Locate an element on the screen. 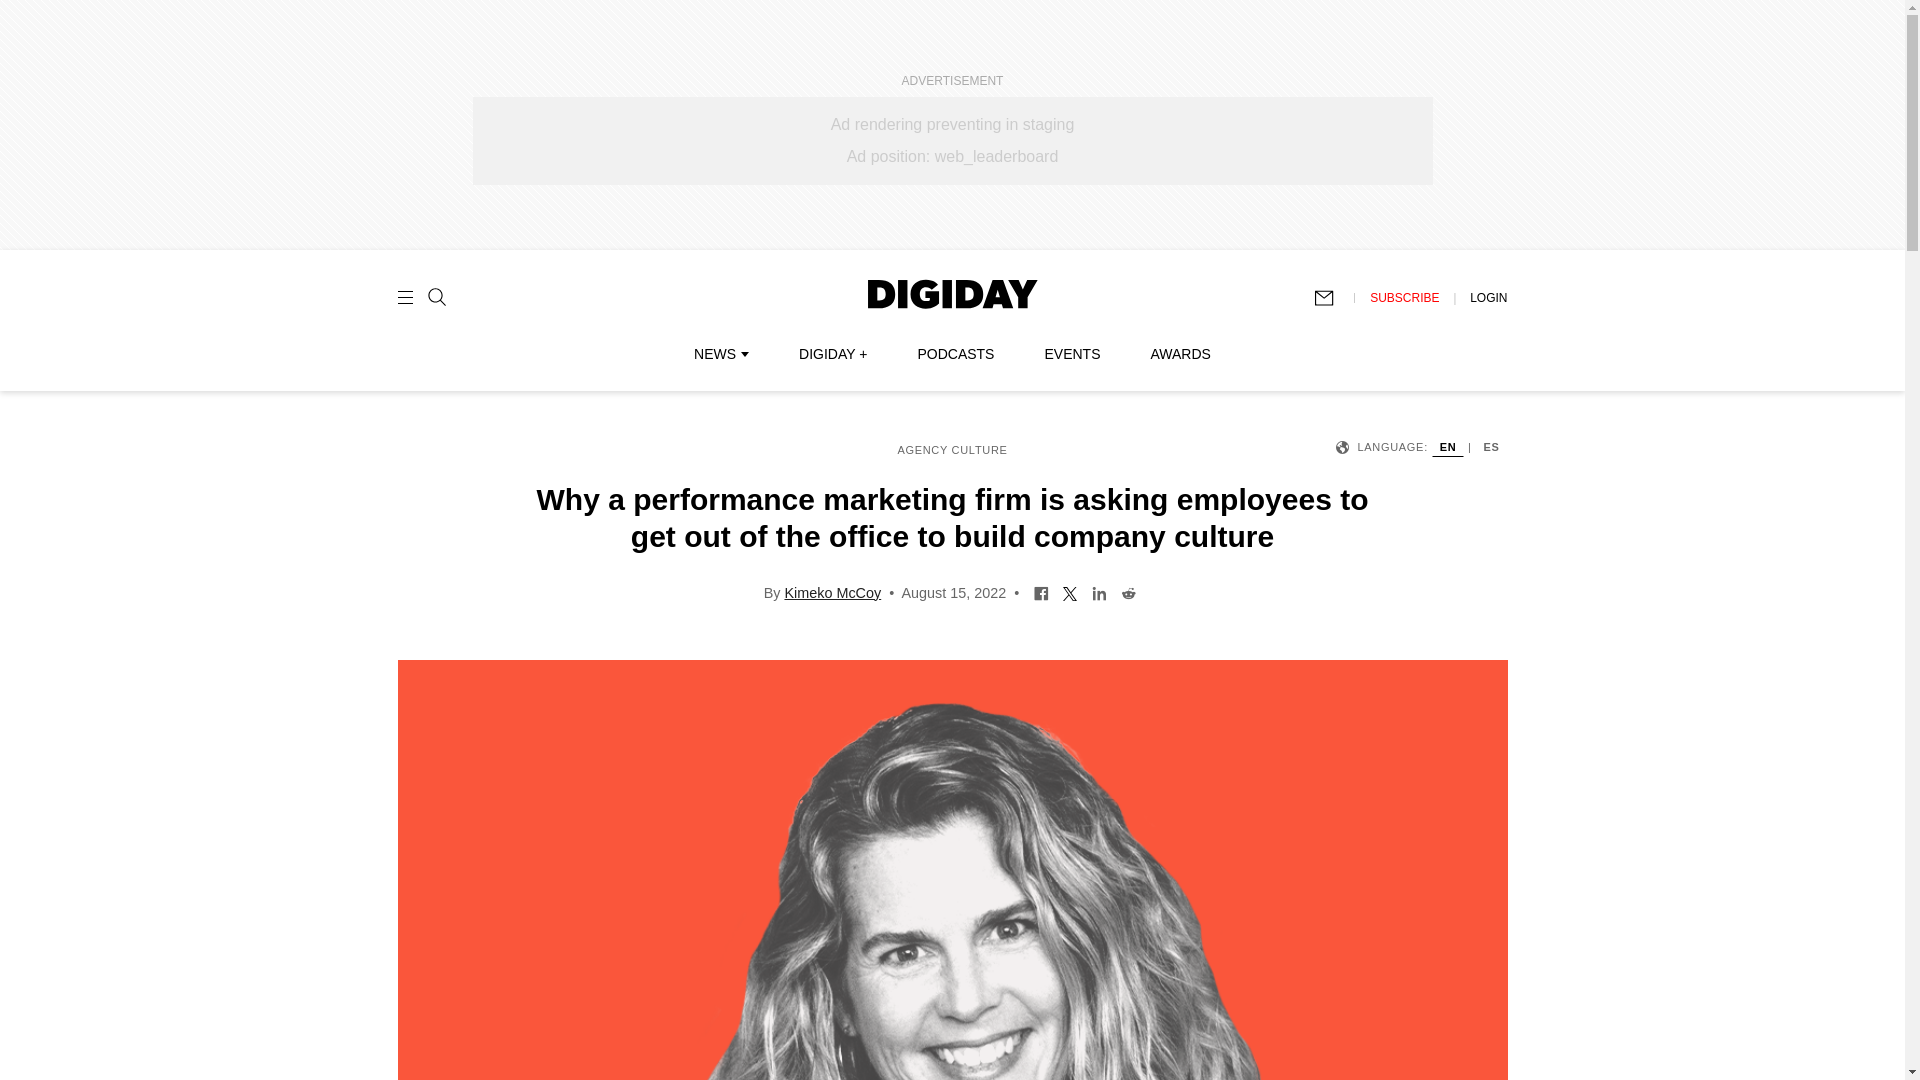  Subscribe is located at coordinates (1333, 298).